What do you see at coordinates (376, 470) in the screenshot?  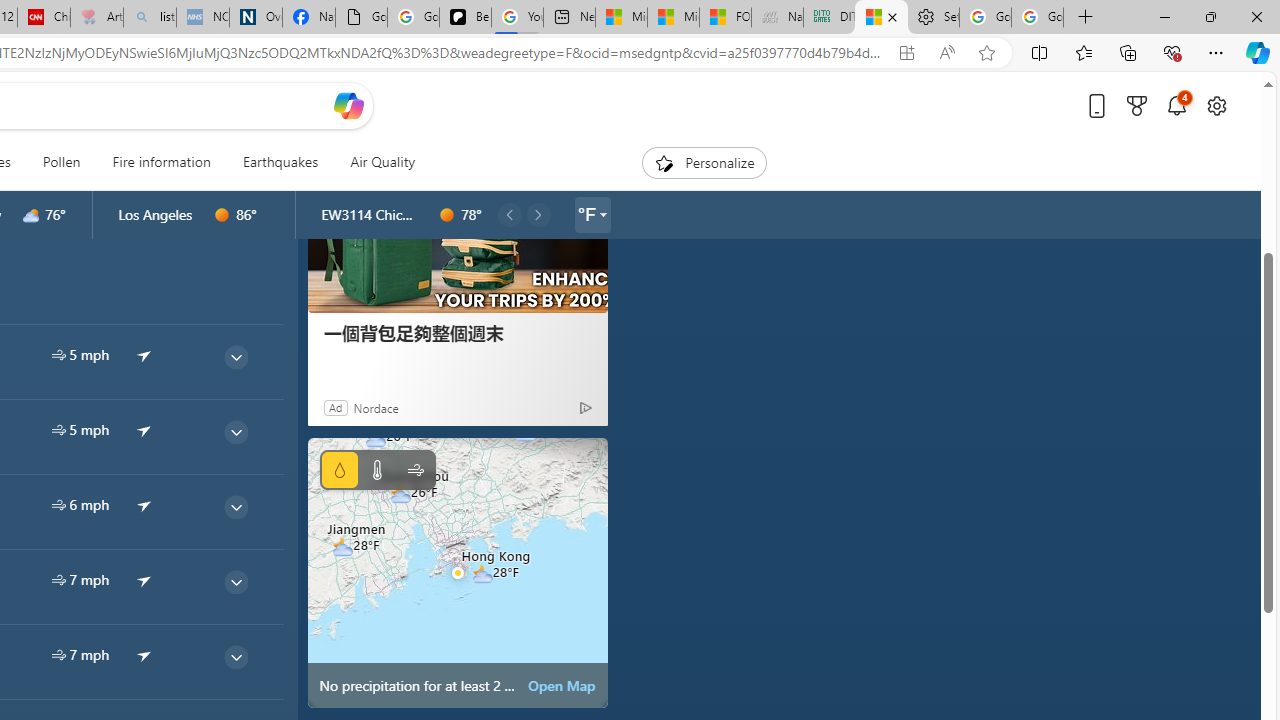 I see `Temperature` at bounding box center [376, 470].